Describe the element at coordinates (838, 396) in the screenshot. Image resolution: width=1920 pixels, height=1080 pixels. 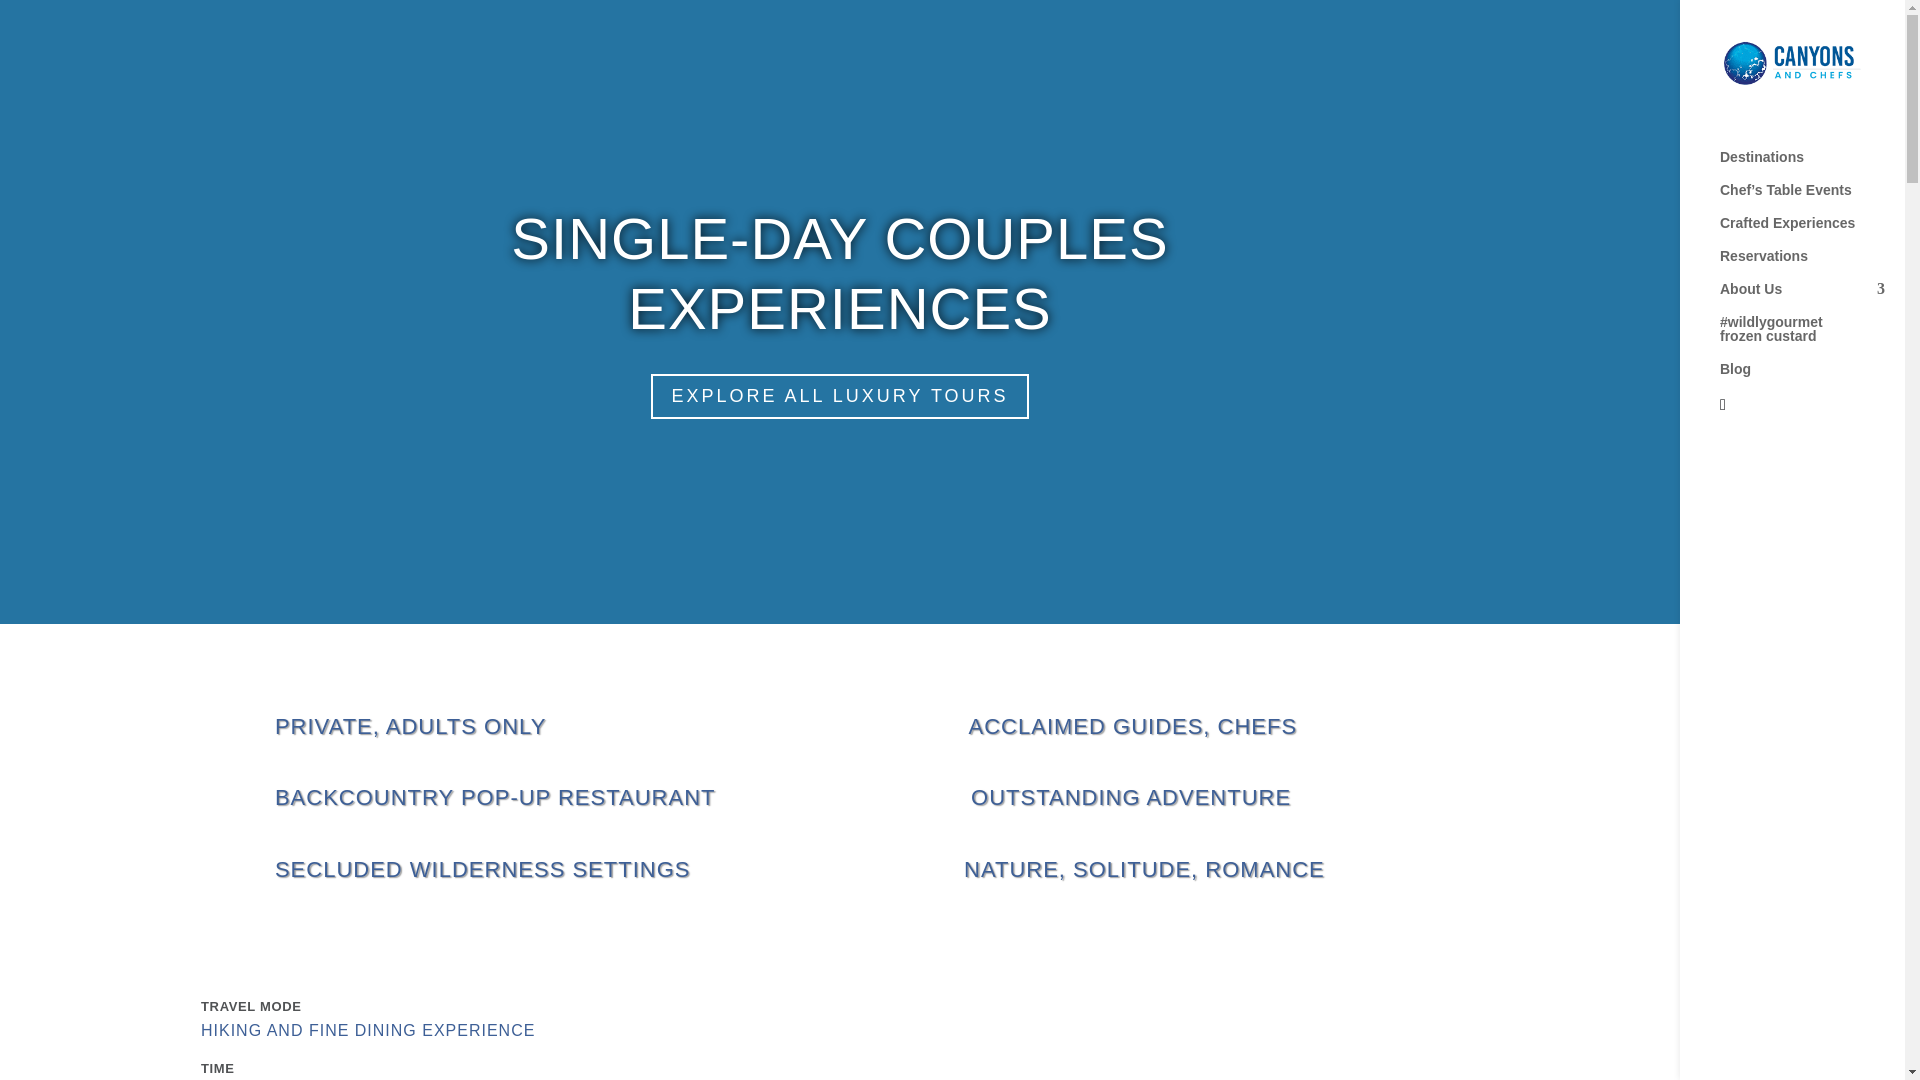
I see `EXPLORE ALL LUXURY TOURS` at that location.